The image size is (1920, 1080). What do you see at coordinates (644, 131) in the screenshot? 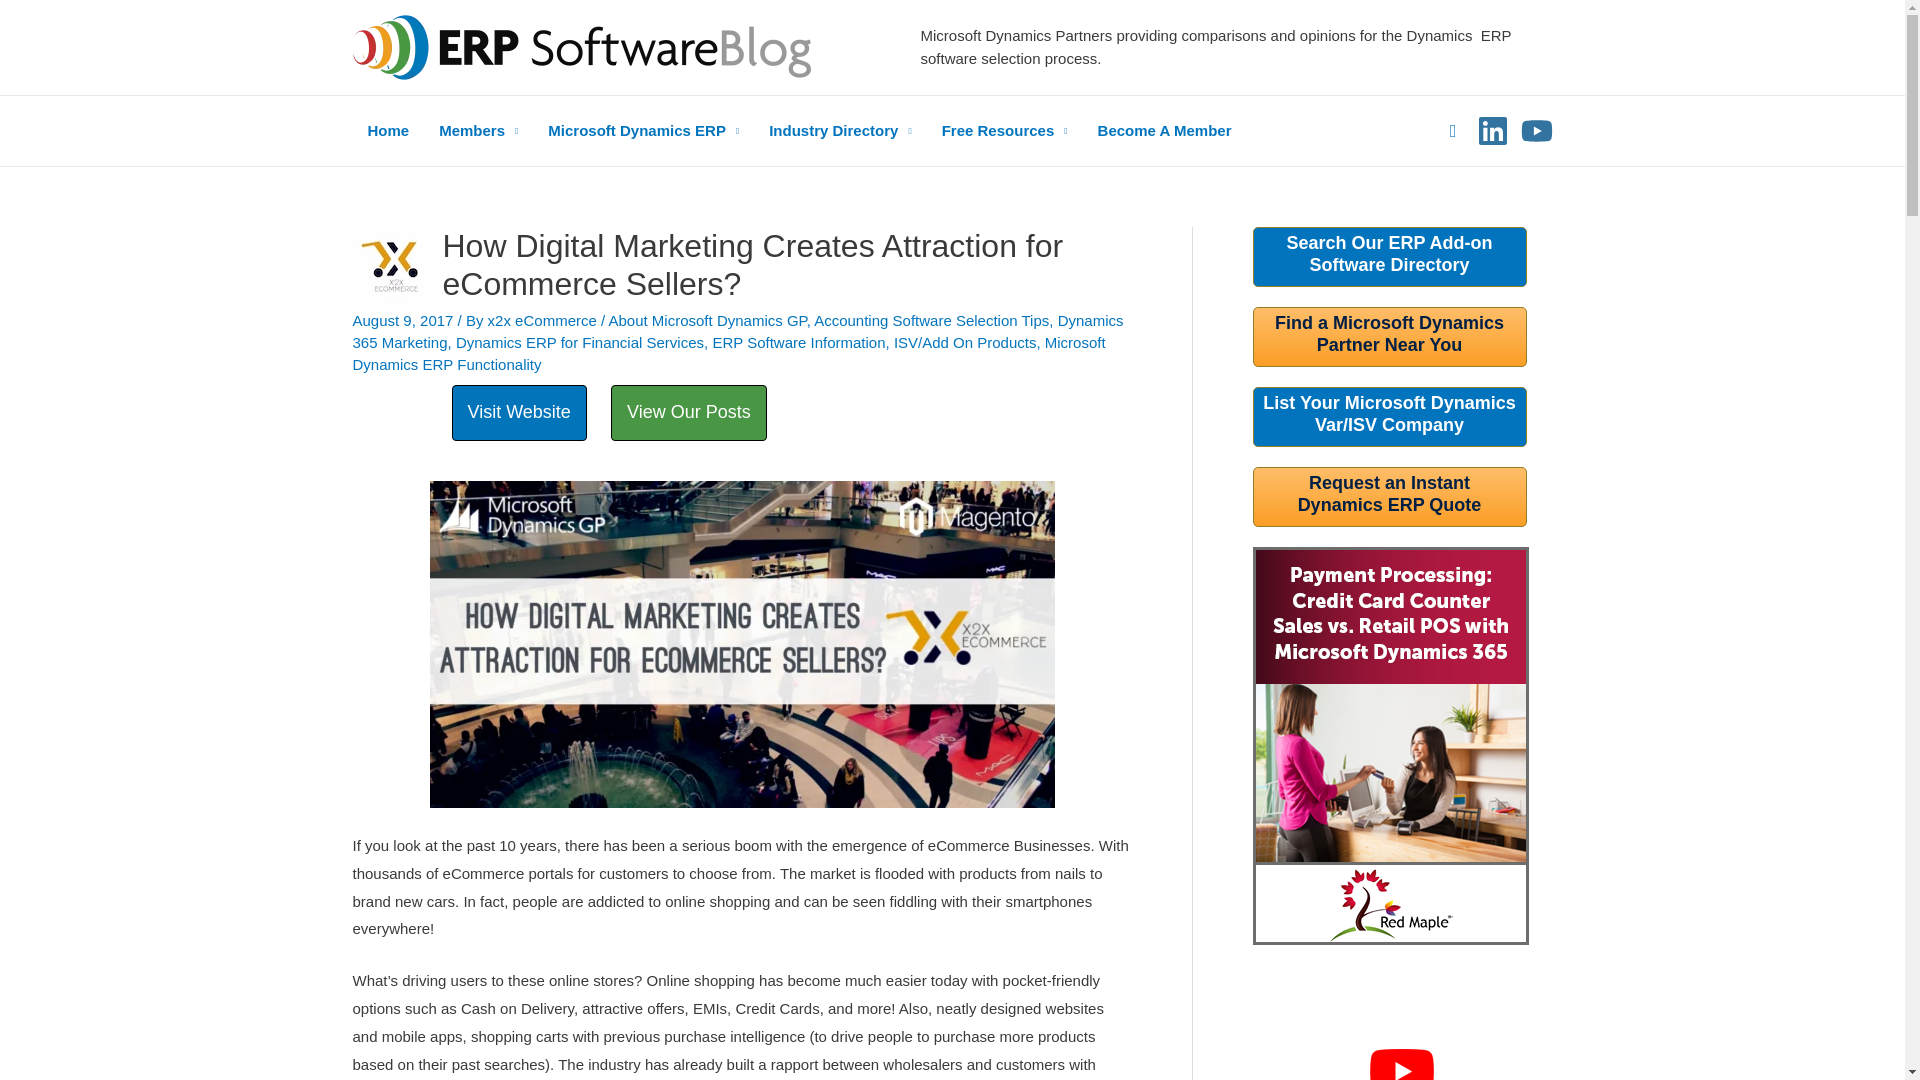
I see `Microsoft Dynamics ERP` at bounding box center [644, 131].